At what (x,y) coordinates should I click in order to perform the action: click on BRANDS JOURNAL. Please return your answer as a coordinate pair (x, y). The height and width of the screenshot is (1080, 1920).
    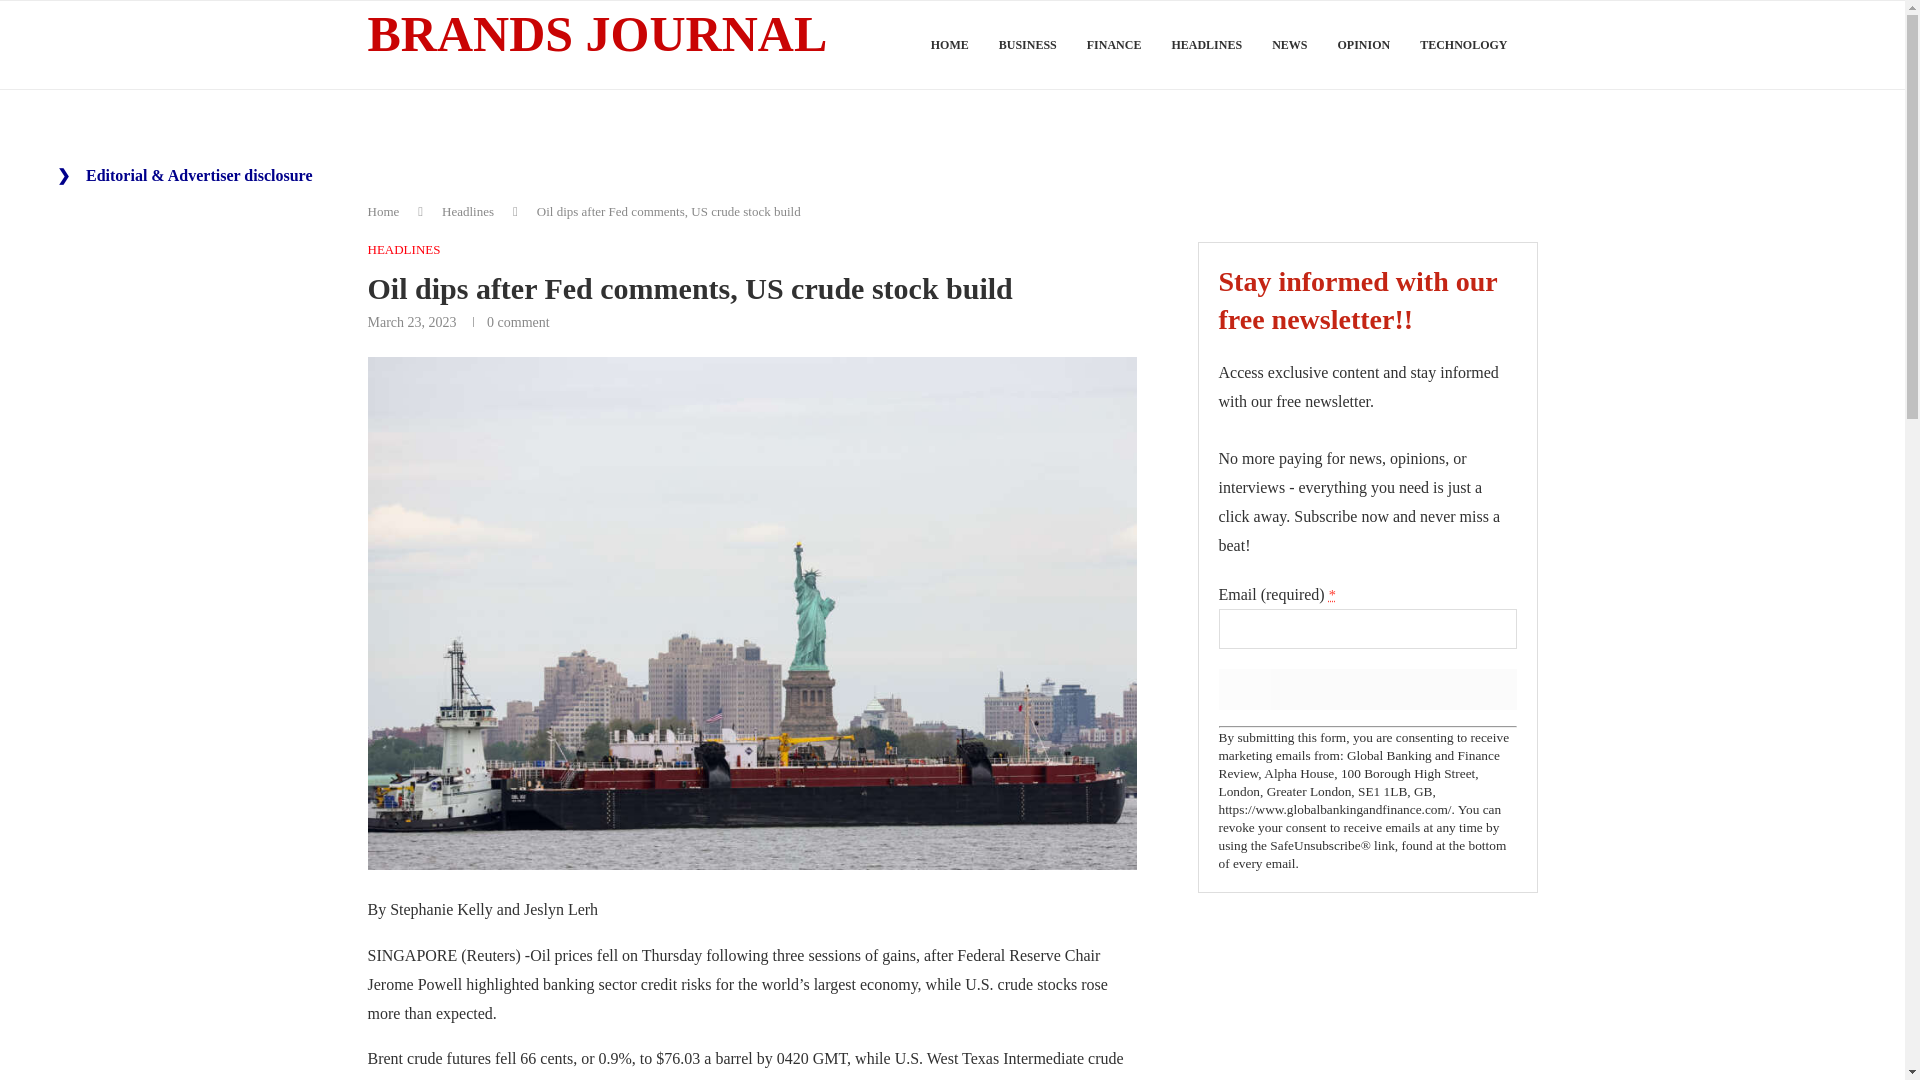
    Looking at the image, I should click on (598, 35).